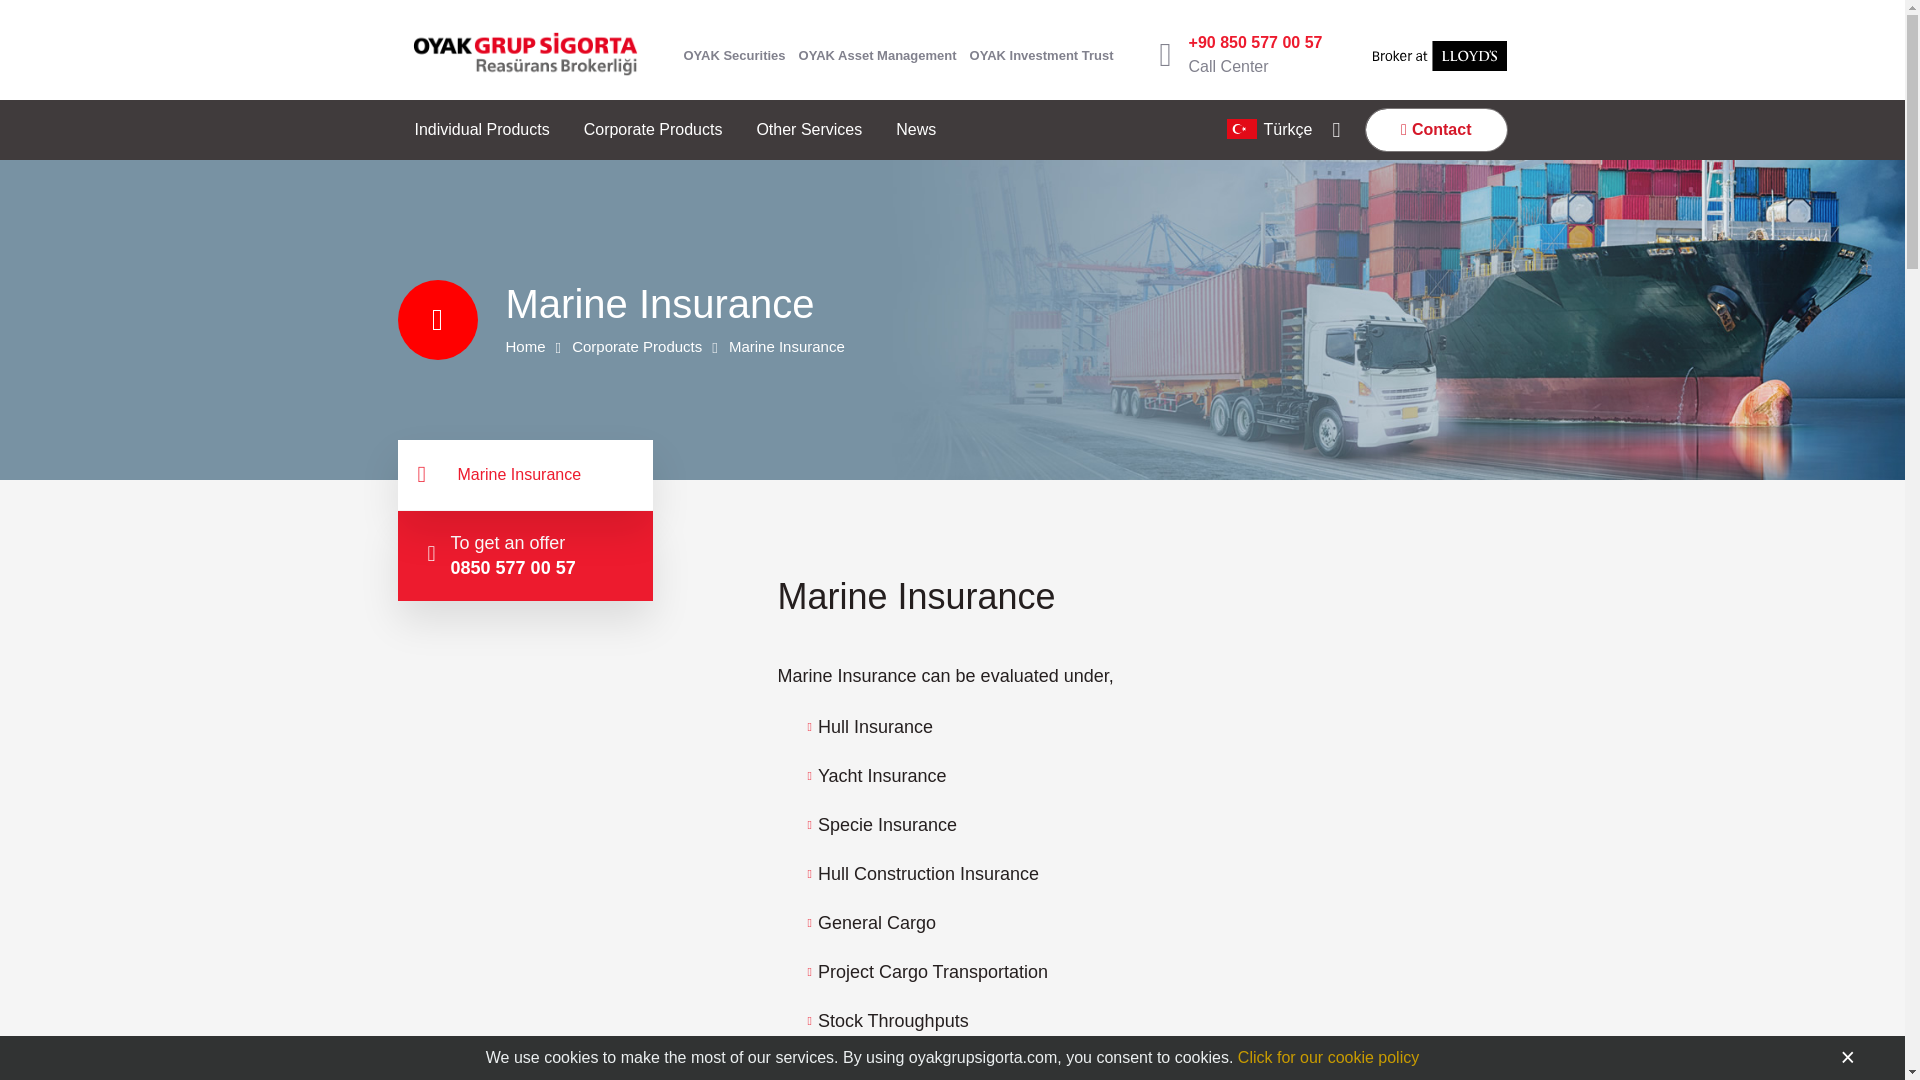 This screenshot has height=1080, width=1920. Describe the element at coordinates (482, 130) in the screenshot. I see `Individual Products` at that location.